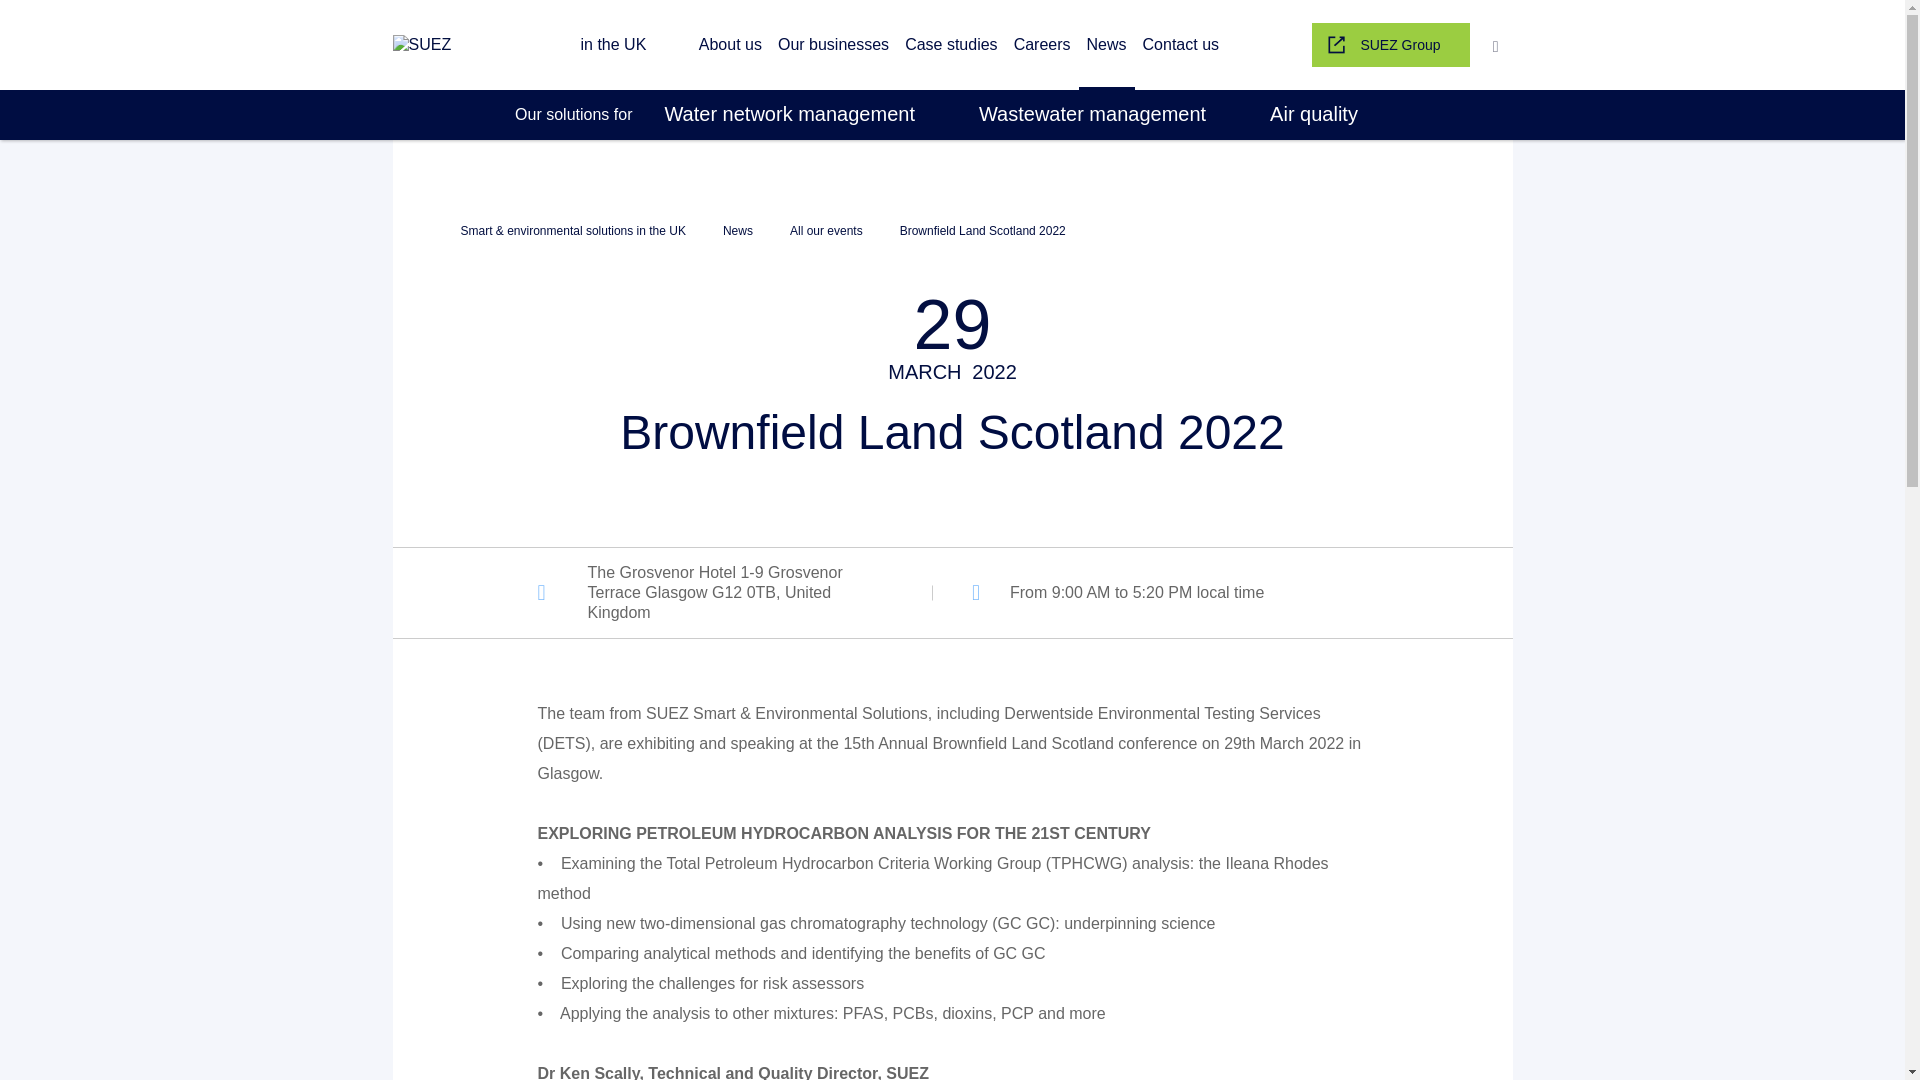 This screenshot has height=1080, width=1920. I want to click on SUEZ , so click(540, 44).